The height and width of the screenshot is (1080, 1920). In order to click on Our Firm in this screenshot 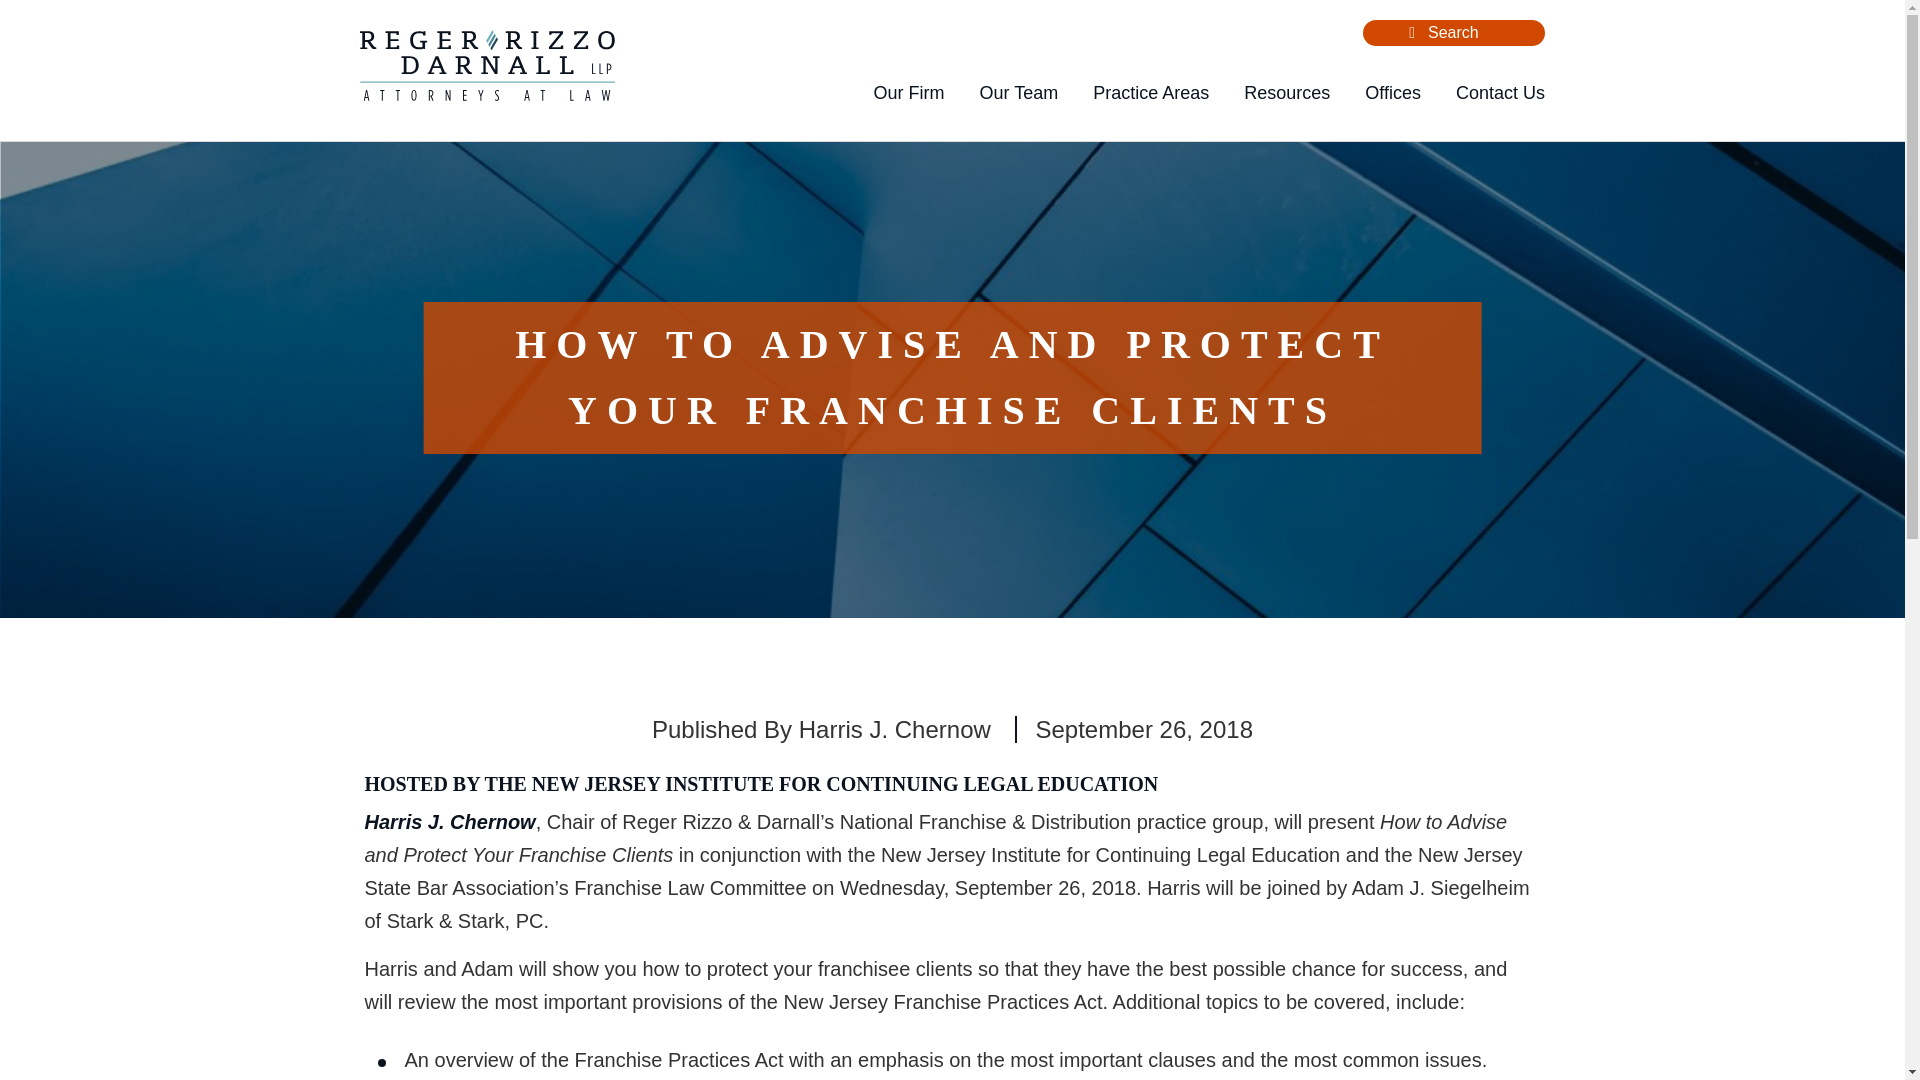, I will do `click(908, 94)`.